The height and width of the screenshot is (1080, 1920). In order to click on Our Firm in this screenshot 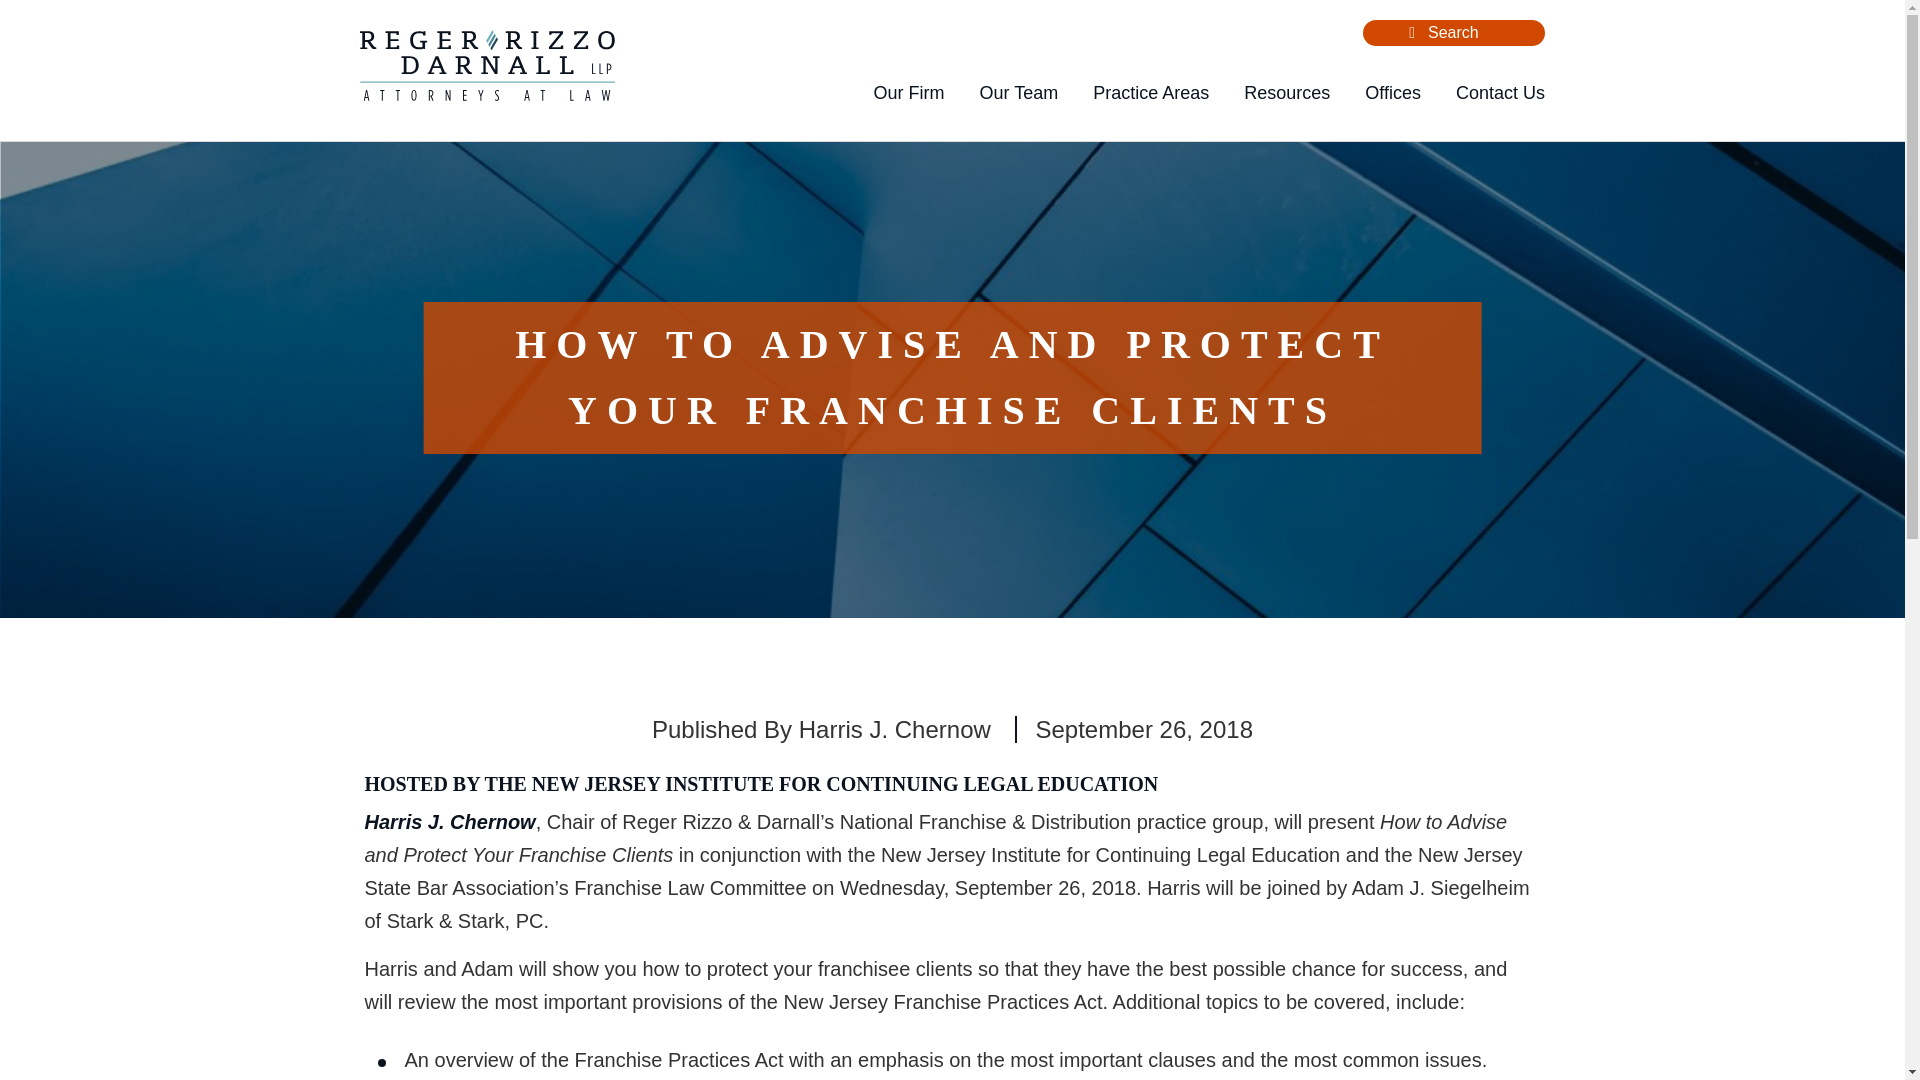, I will do `click(908, 94)`.